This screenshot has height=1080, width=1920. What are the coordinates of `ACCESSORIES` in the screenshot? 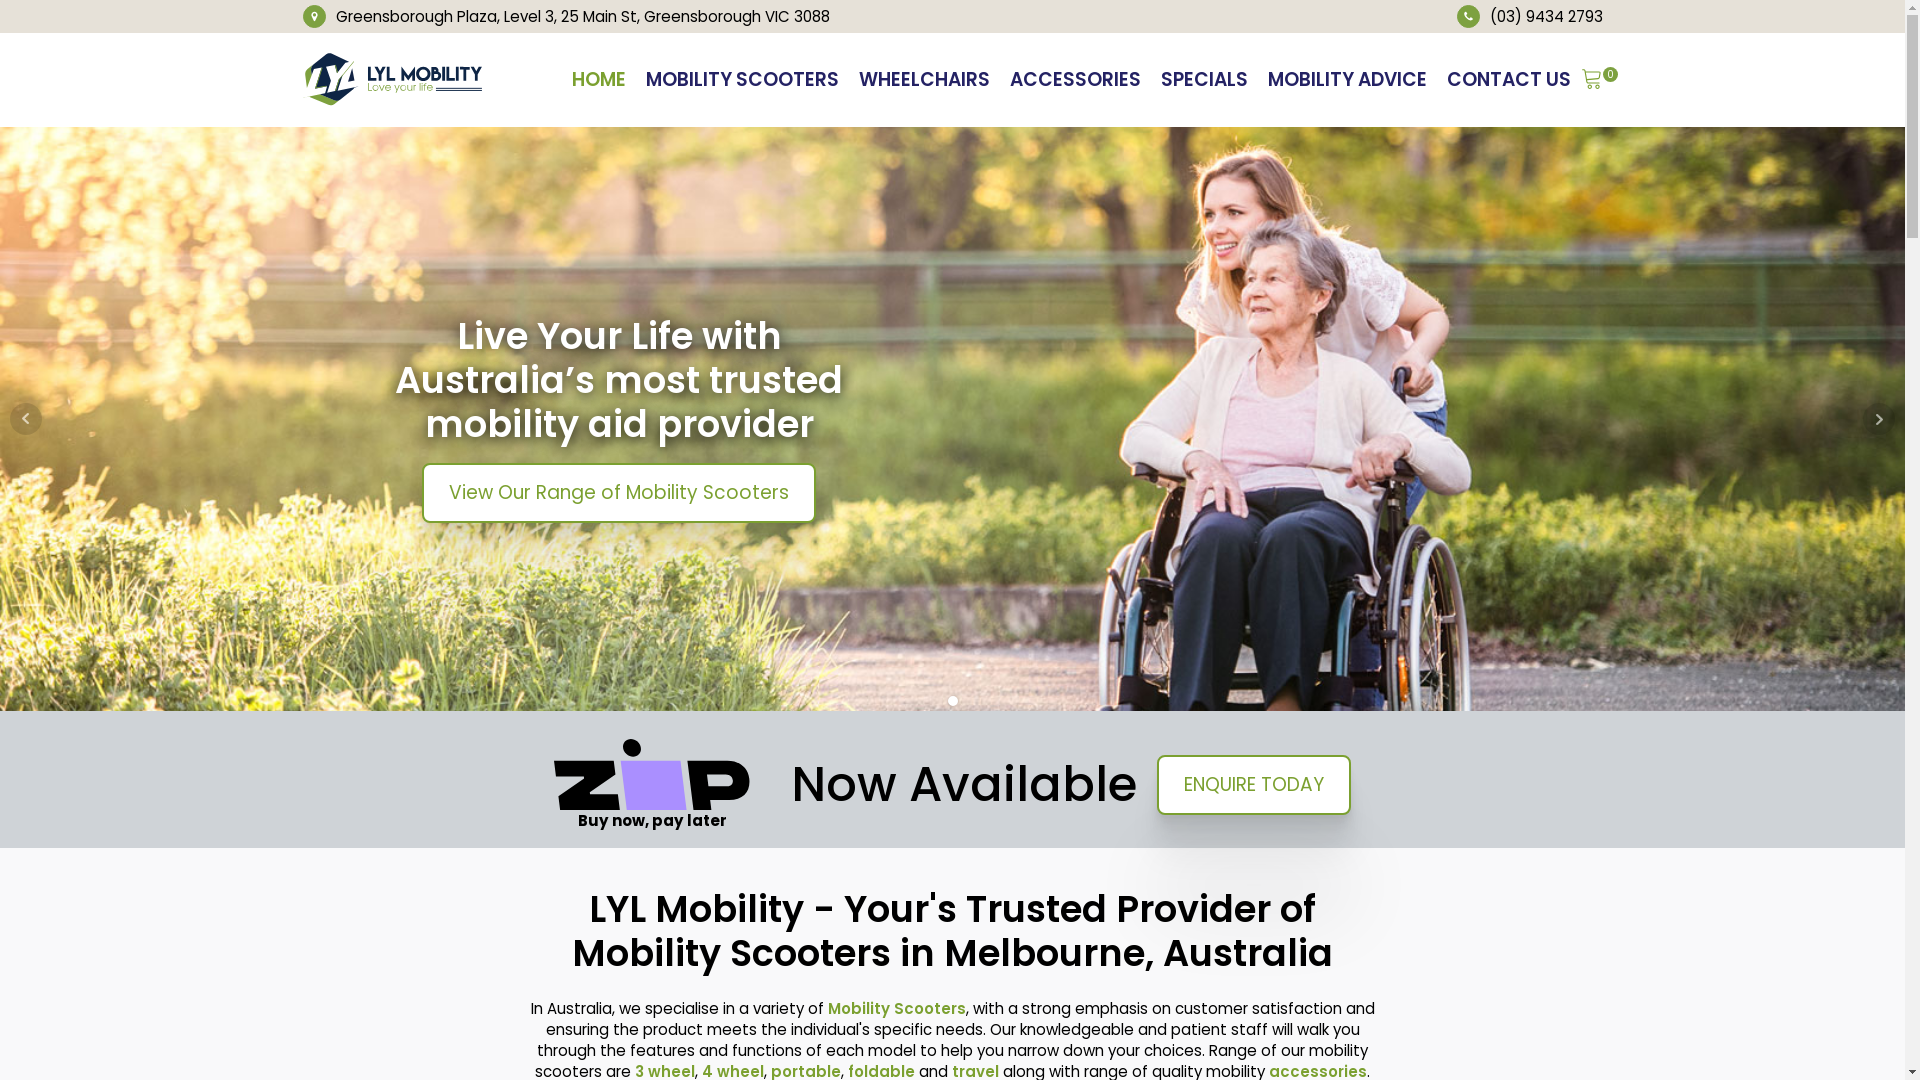 It's located at (1076, 80).